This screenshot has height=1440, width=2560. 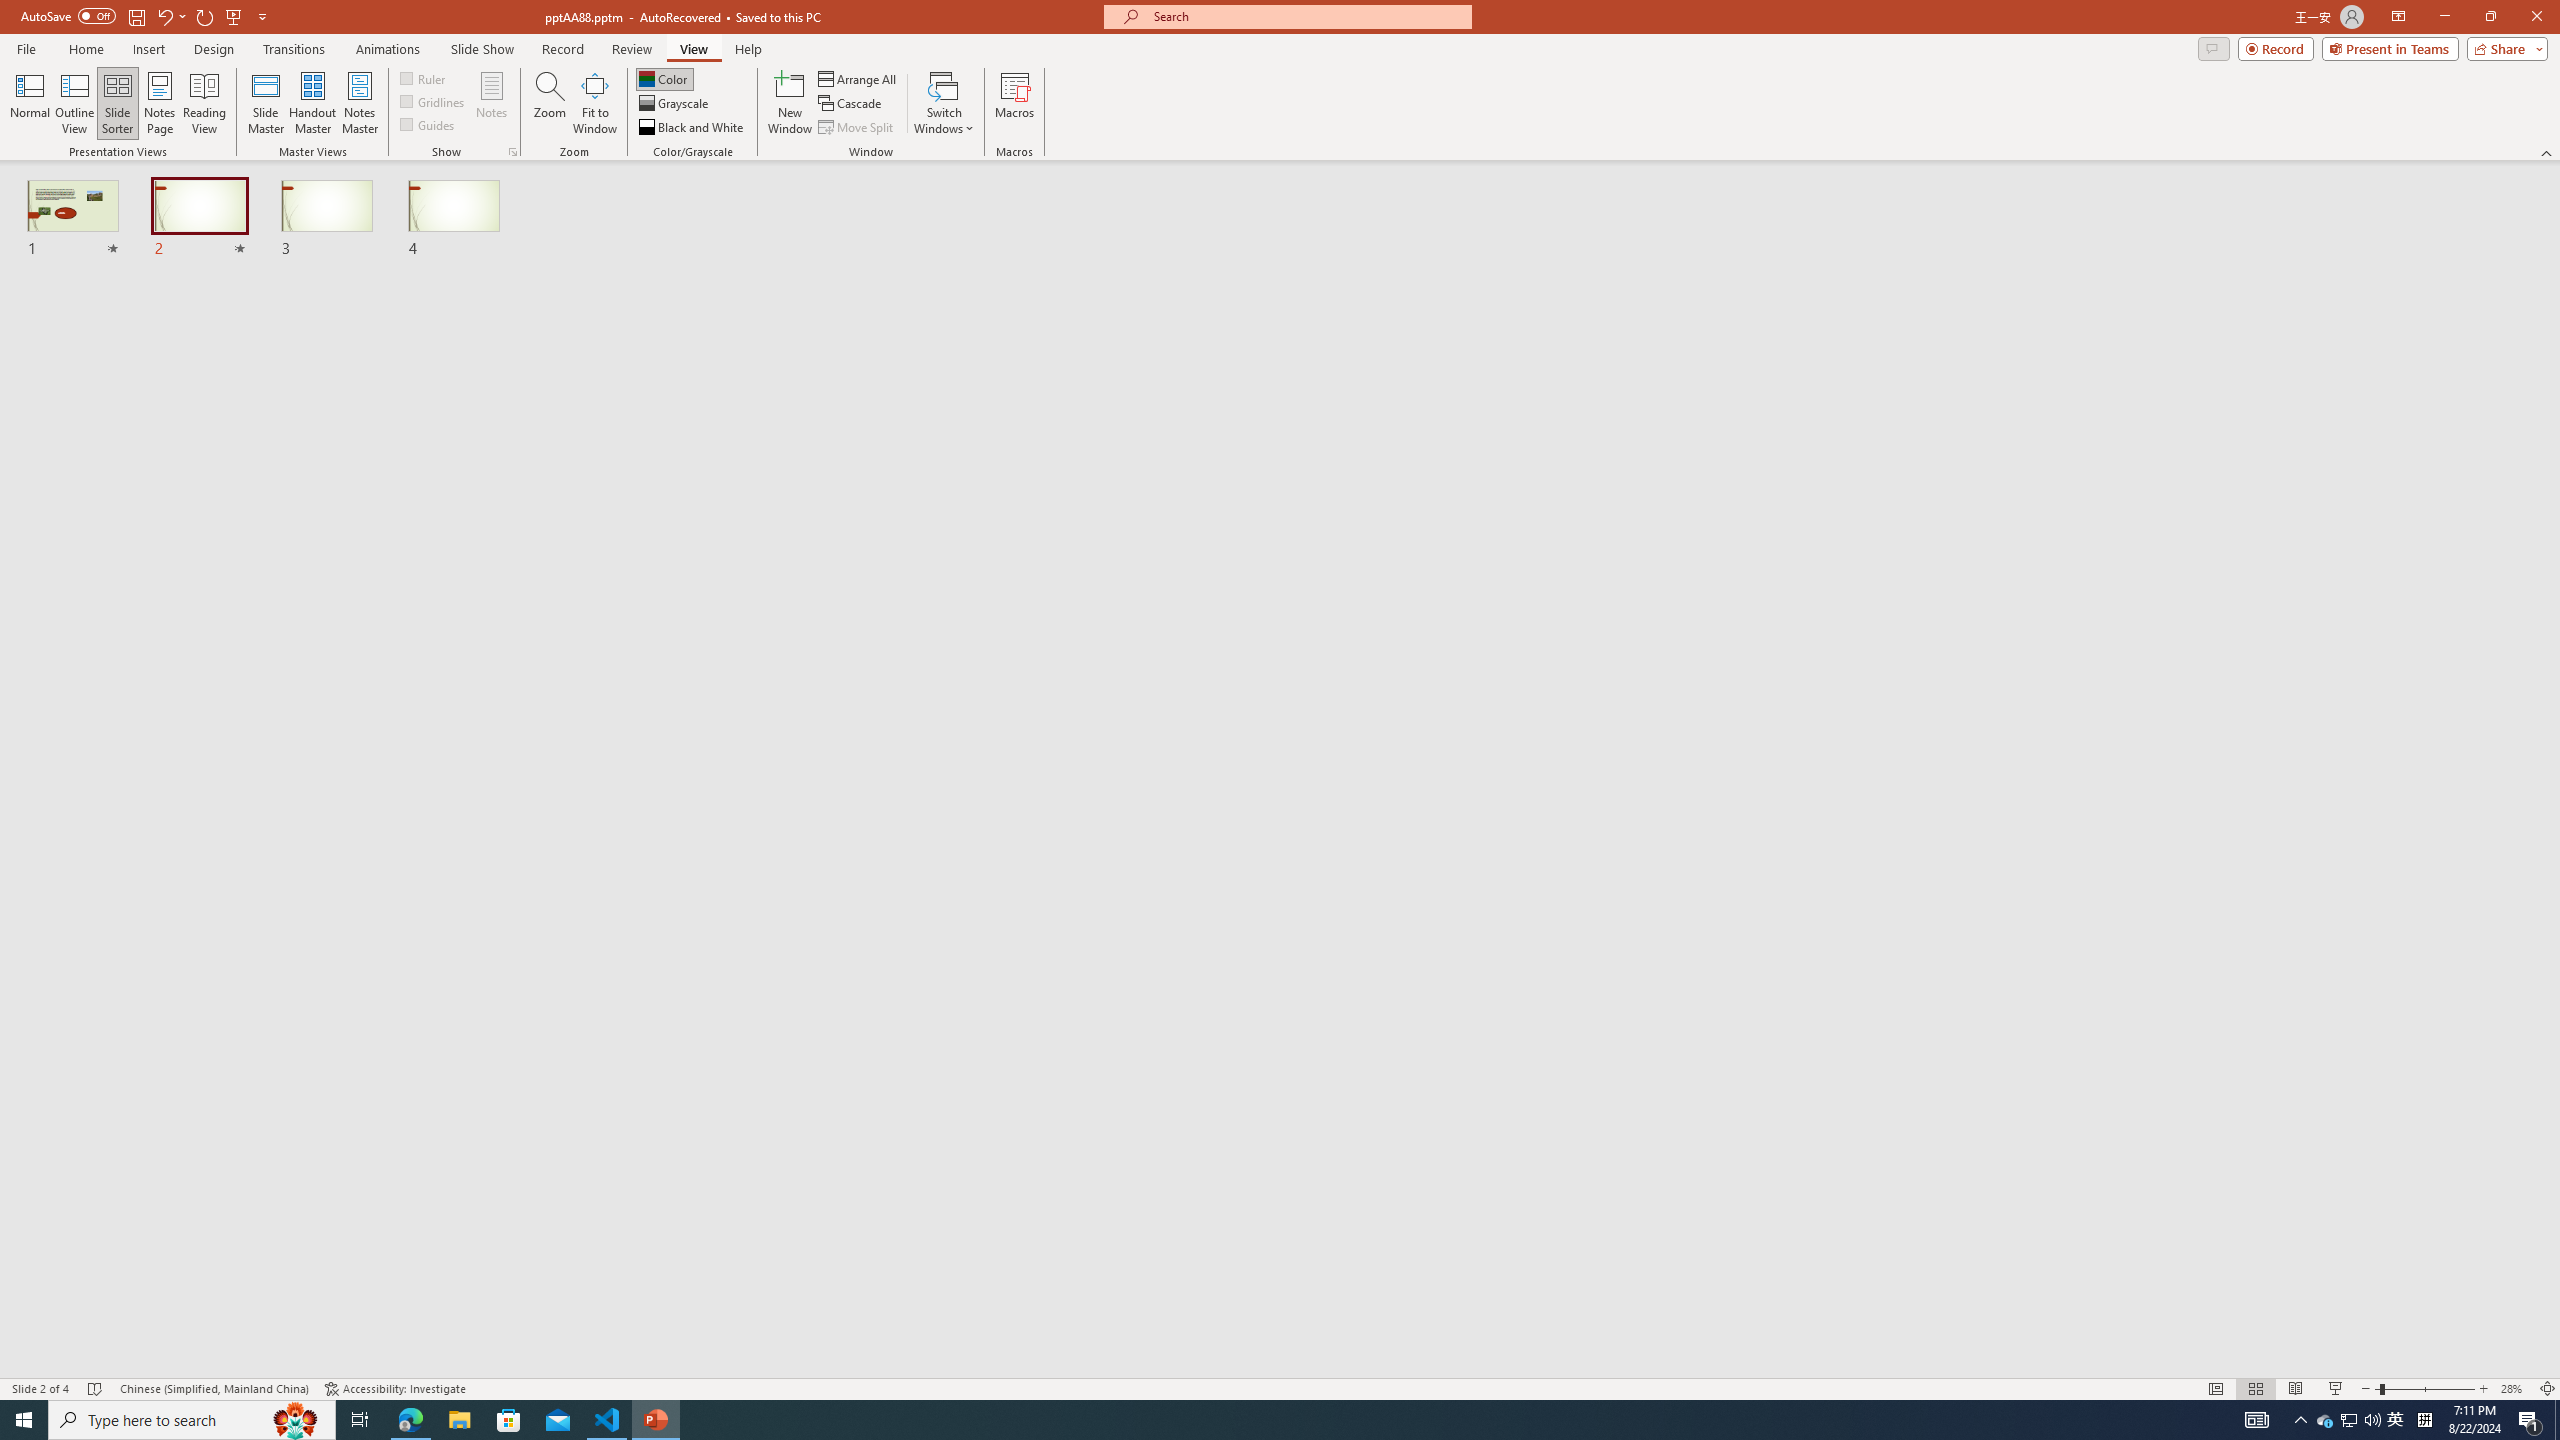 I want to click on Macros, so click(x=1014, y=103).